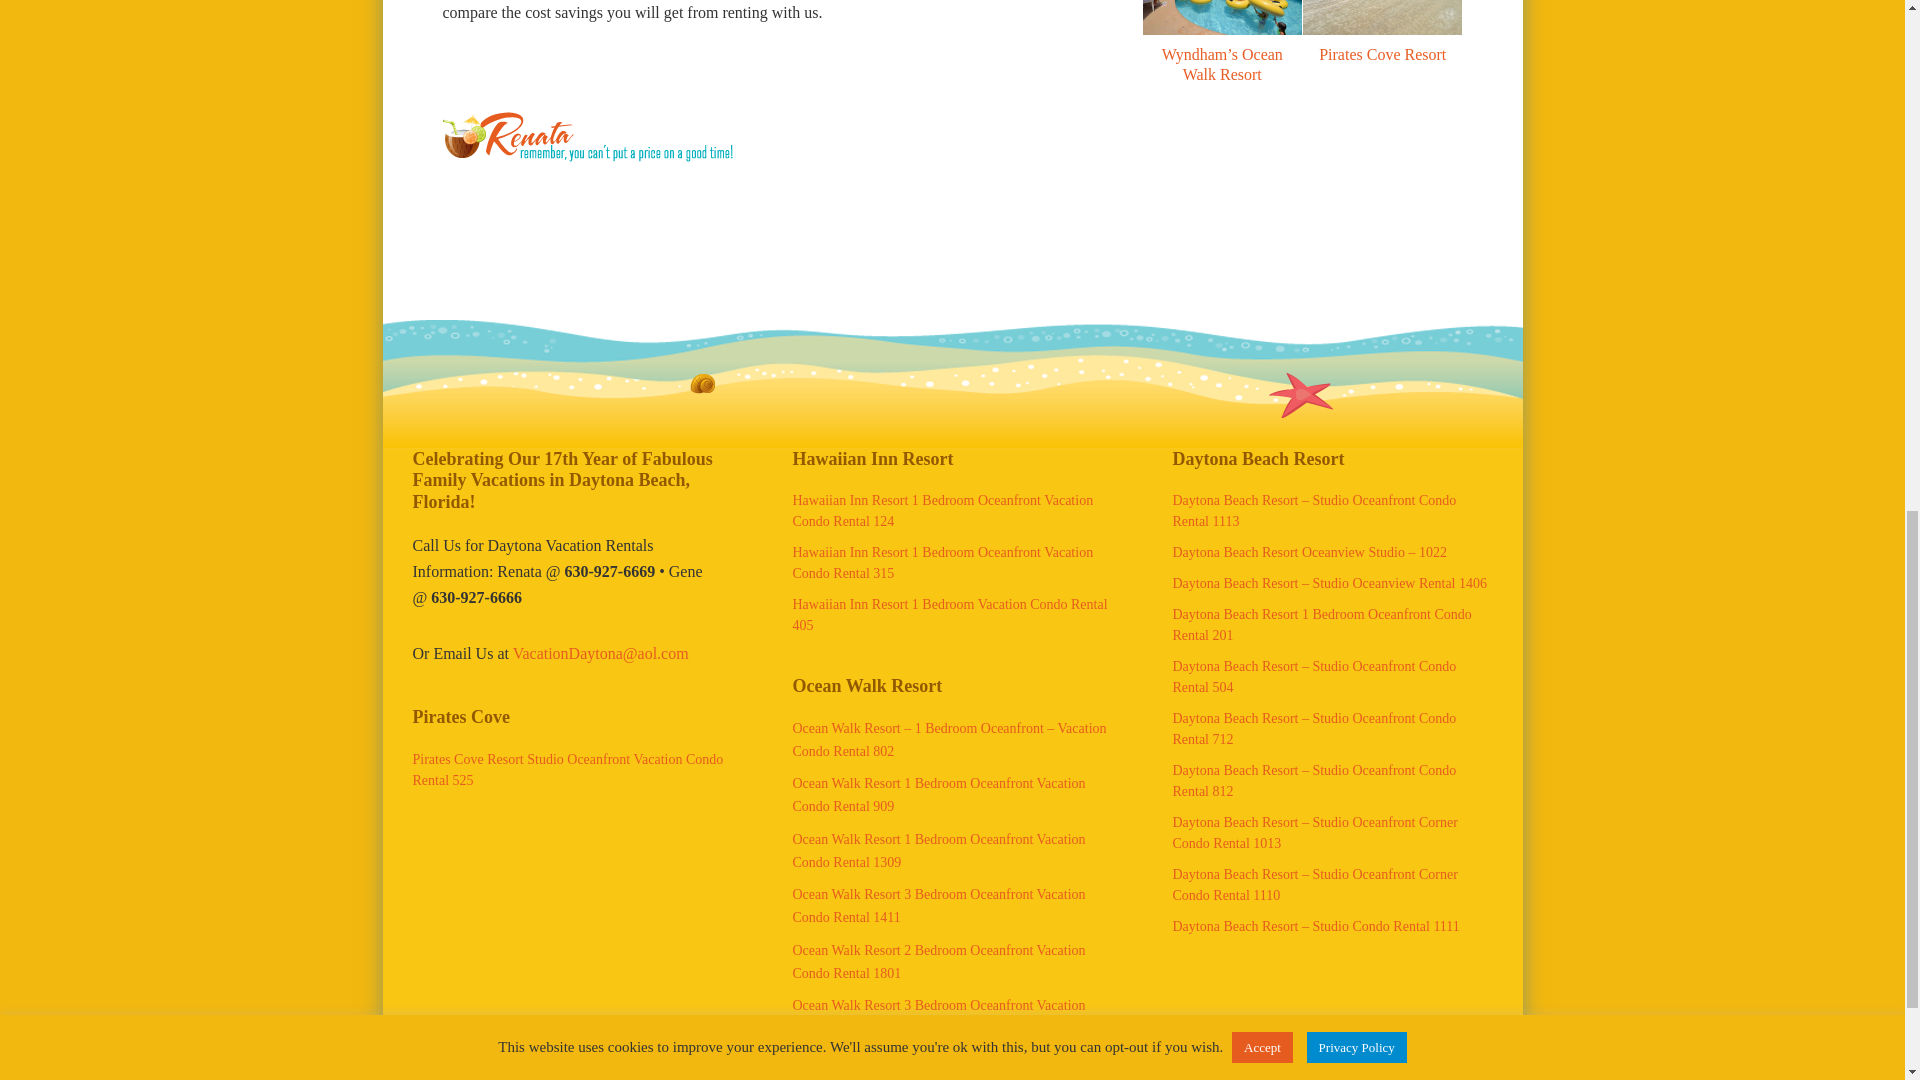 This screenshot has height=1080, width=1920. Describe the element at coordinates (949, 614) in the screenshot. I see `Hawaiian Inn Resort 1 Bedroom Vacation Condo Rental 405` at that location.